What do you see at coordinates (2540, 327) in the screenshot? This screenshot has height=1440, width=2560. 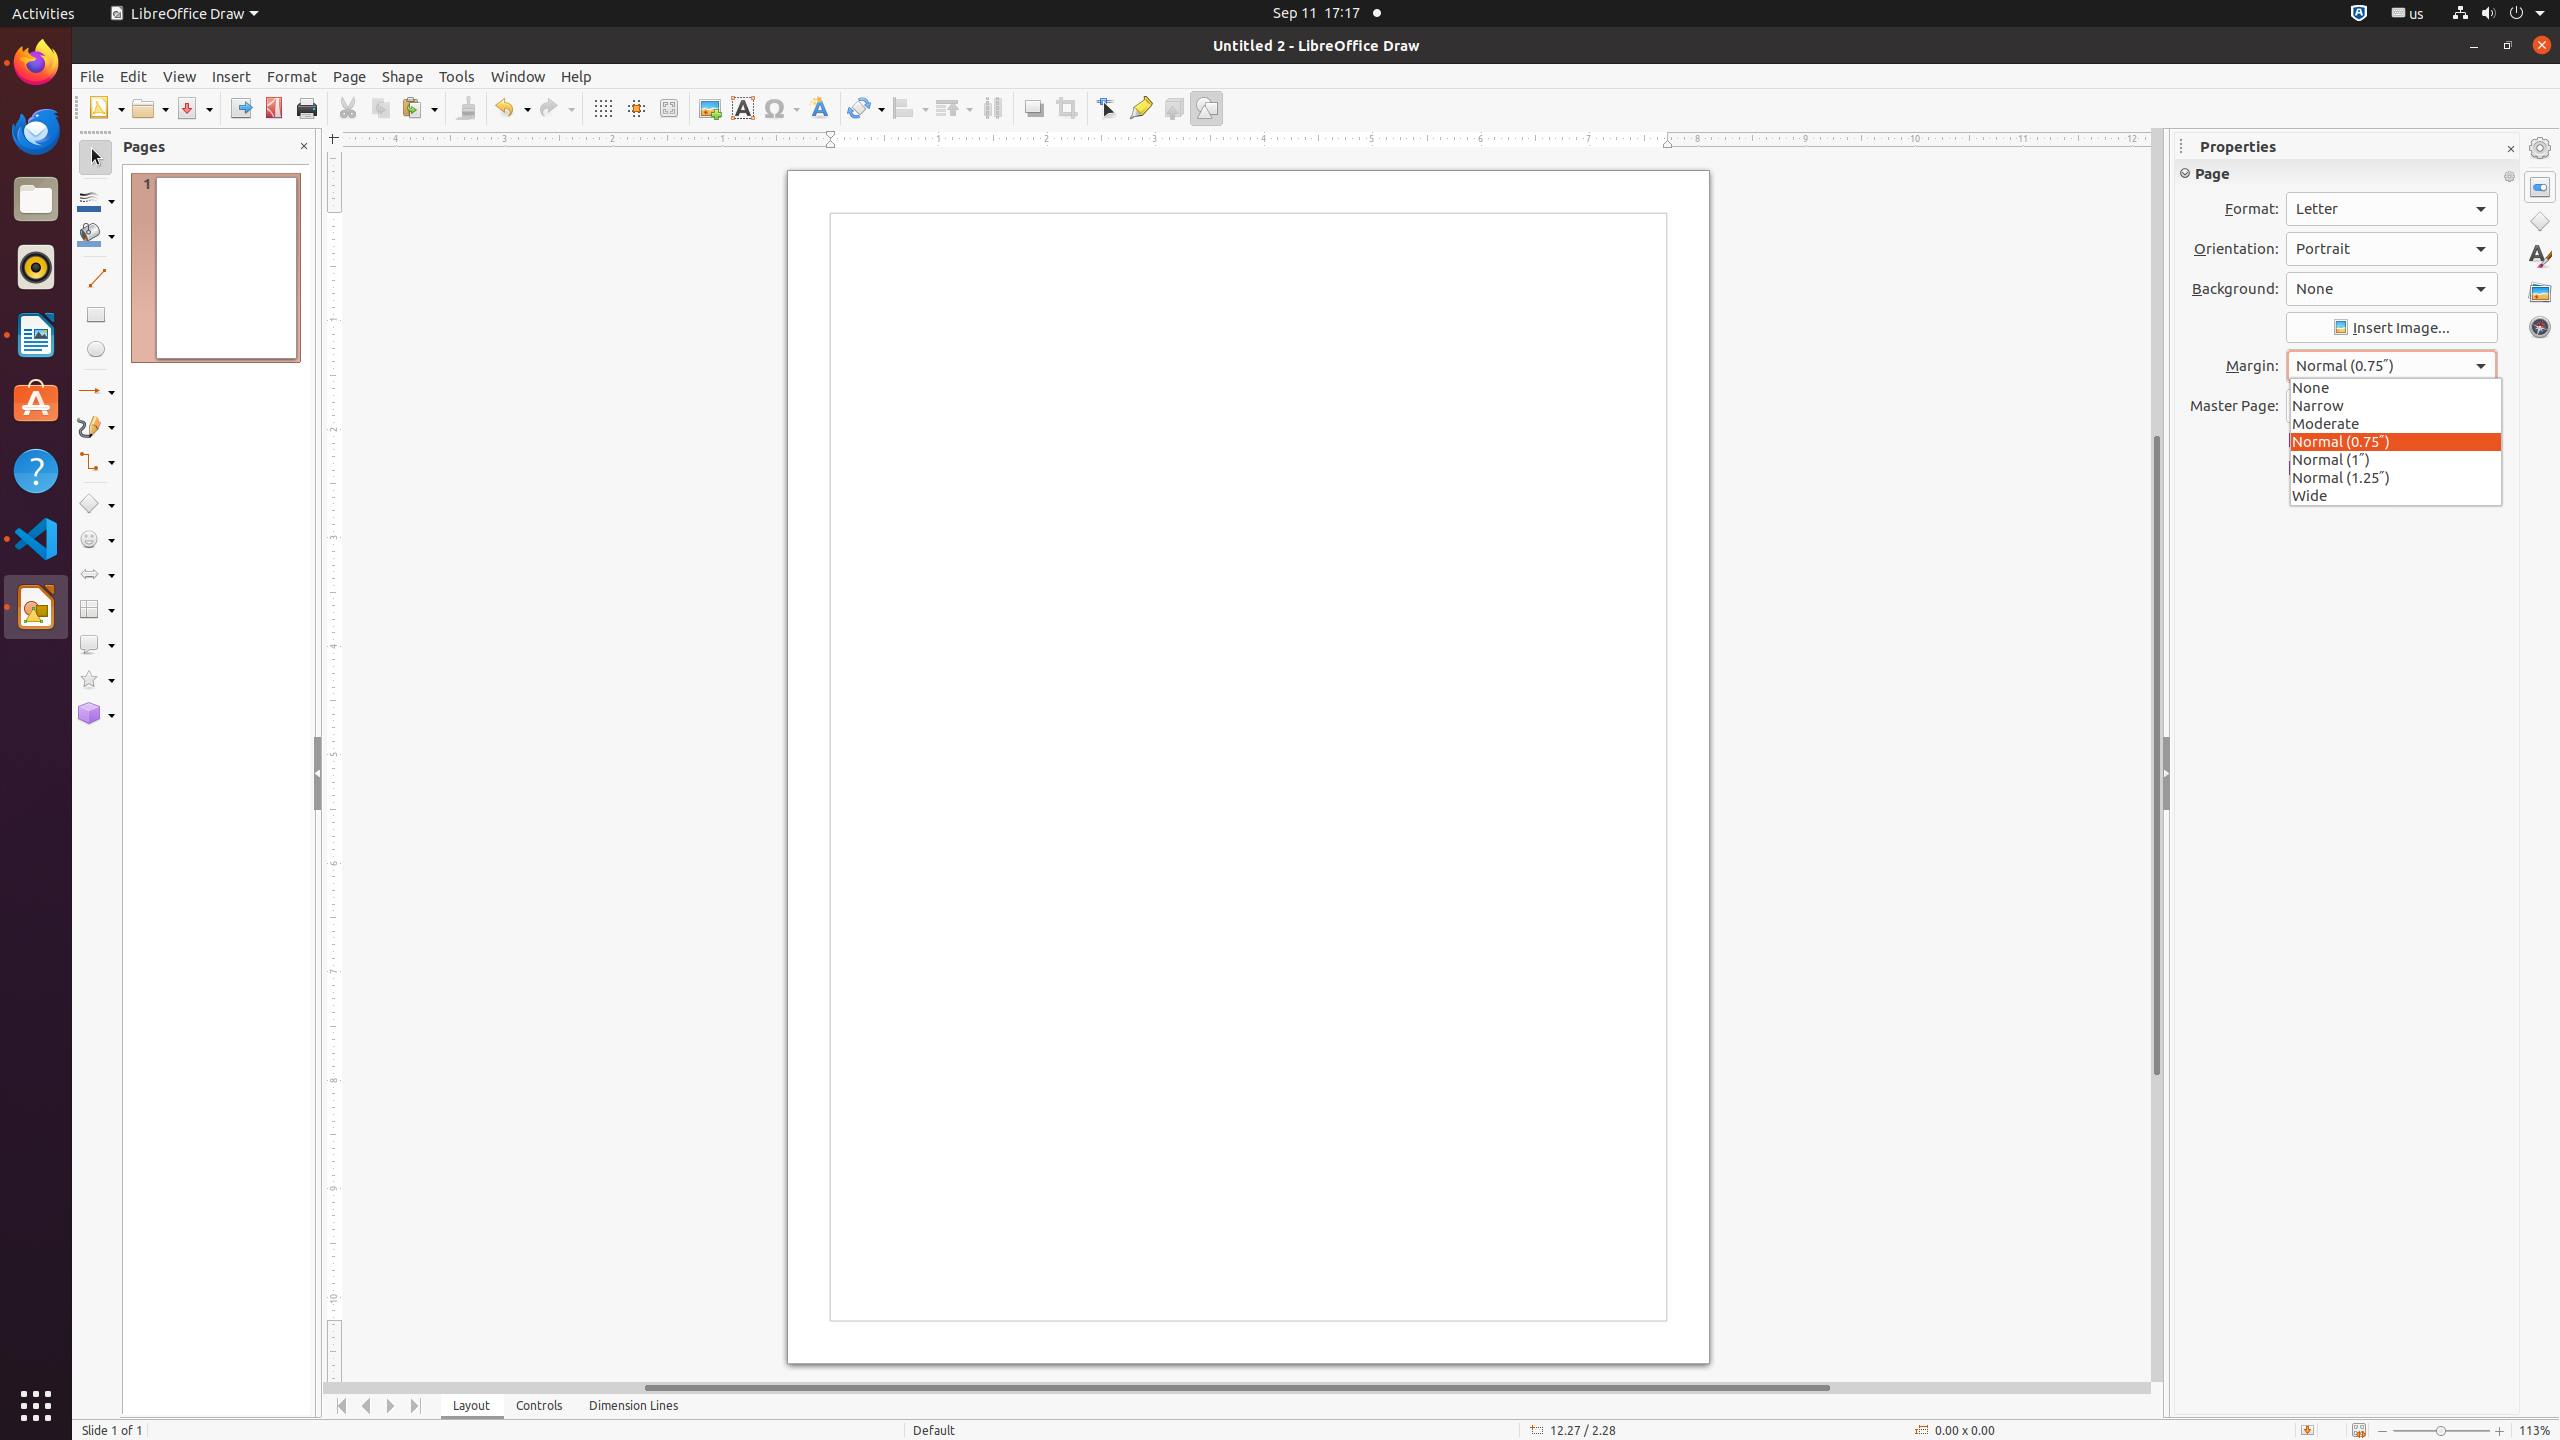 I see `Navigator` at bounding box center [2540, 327].